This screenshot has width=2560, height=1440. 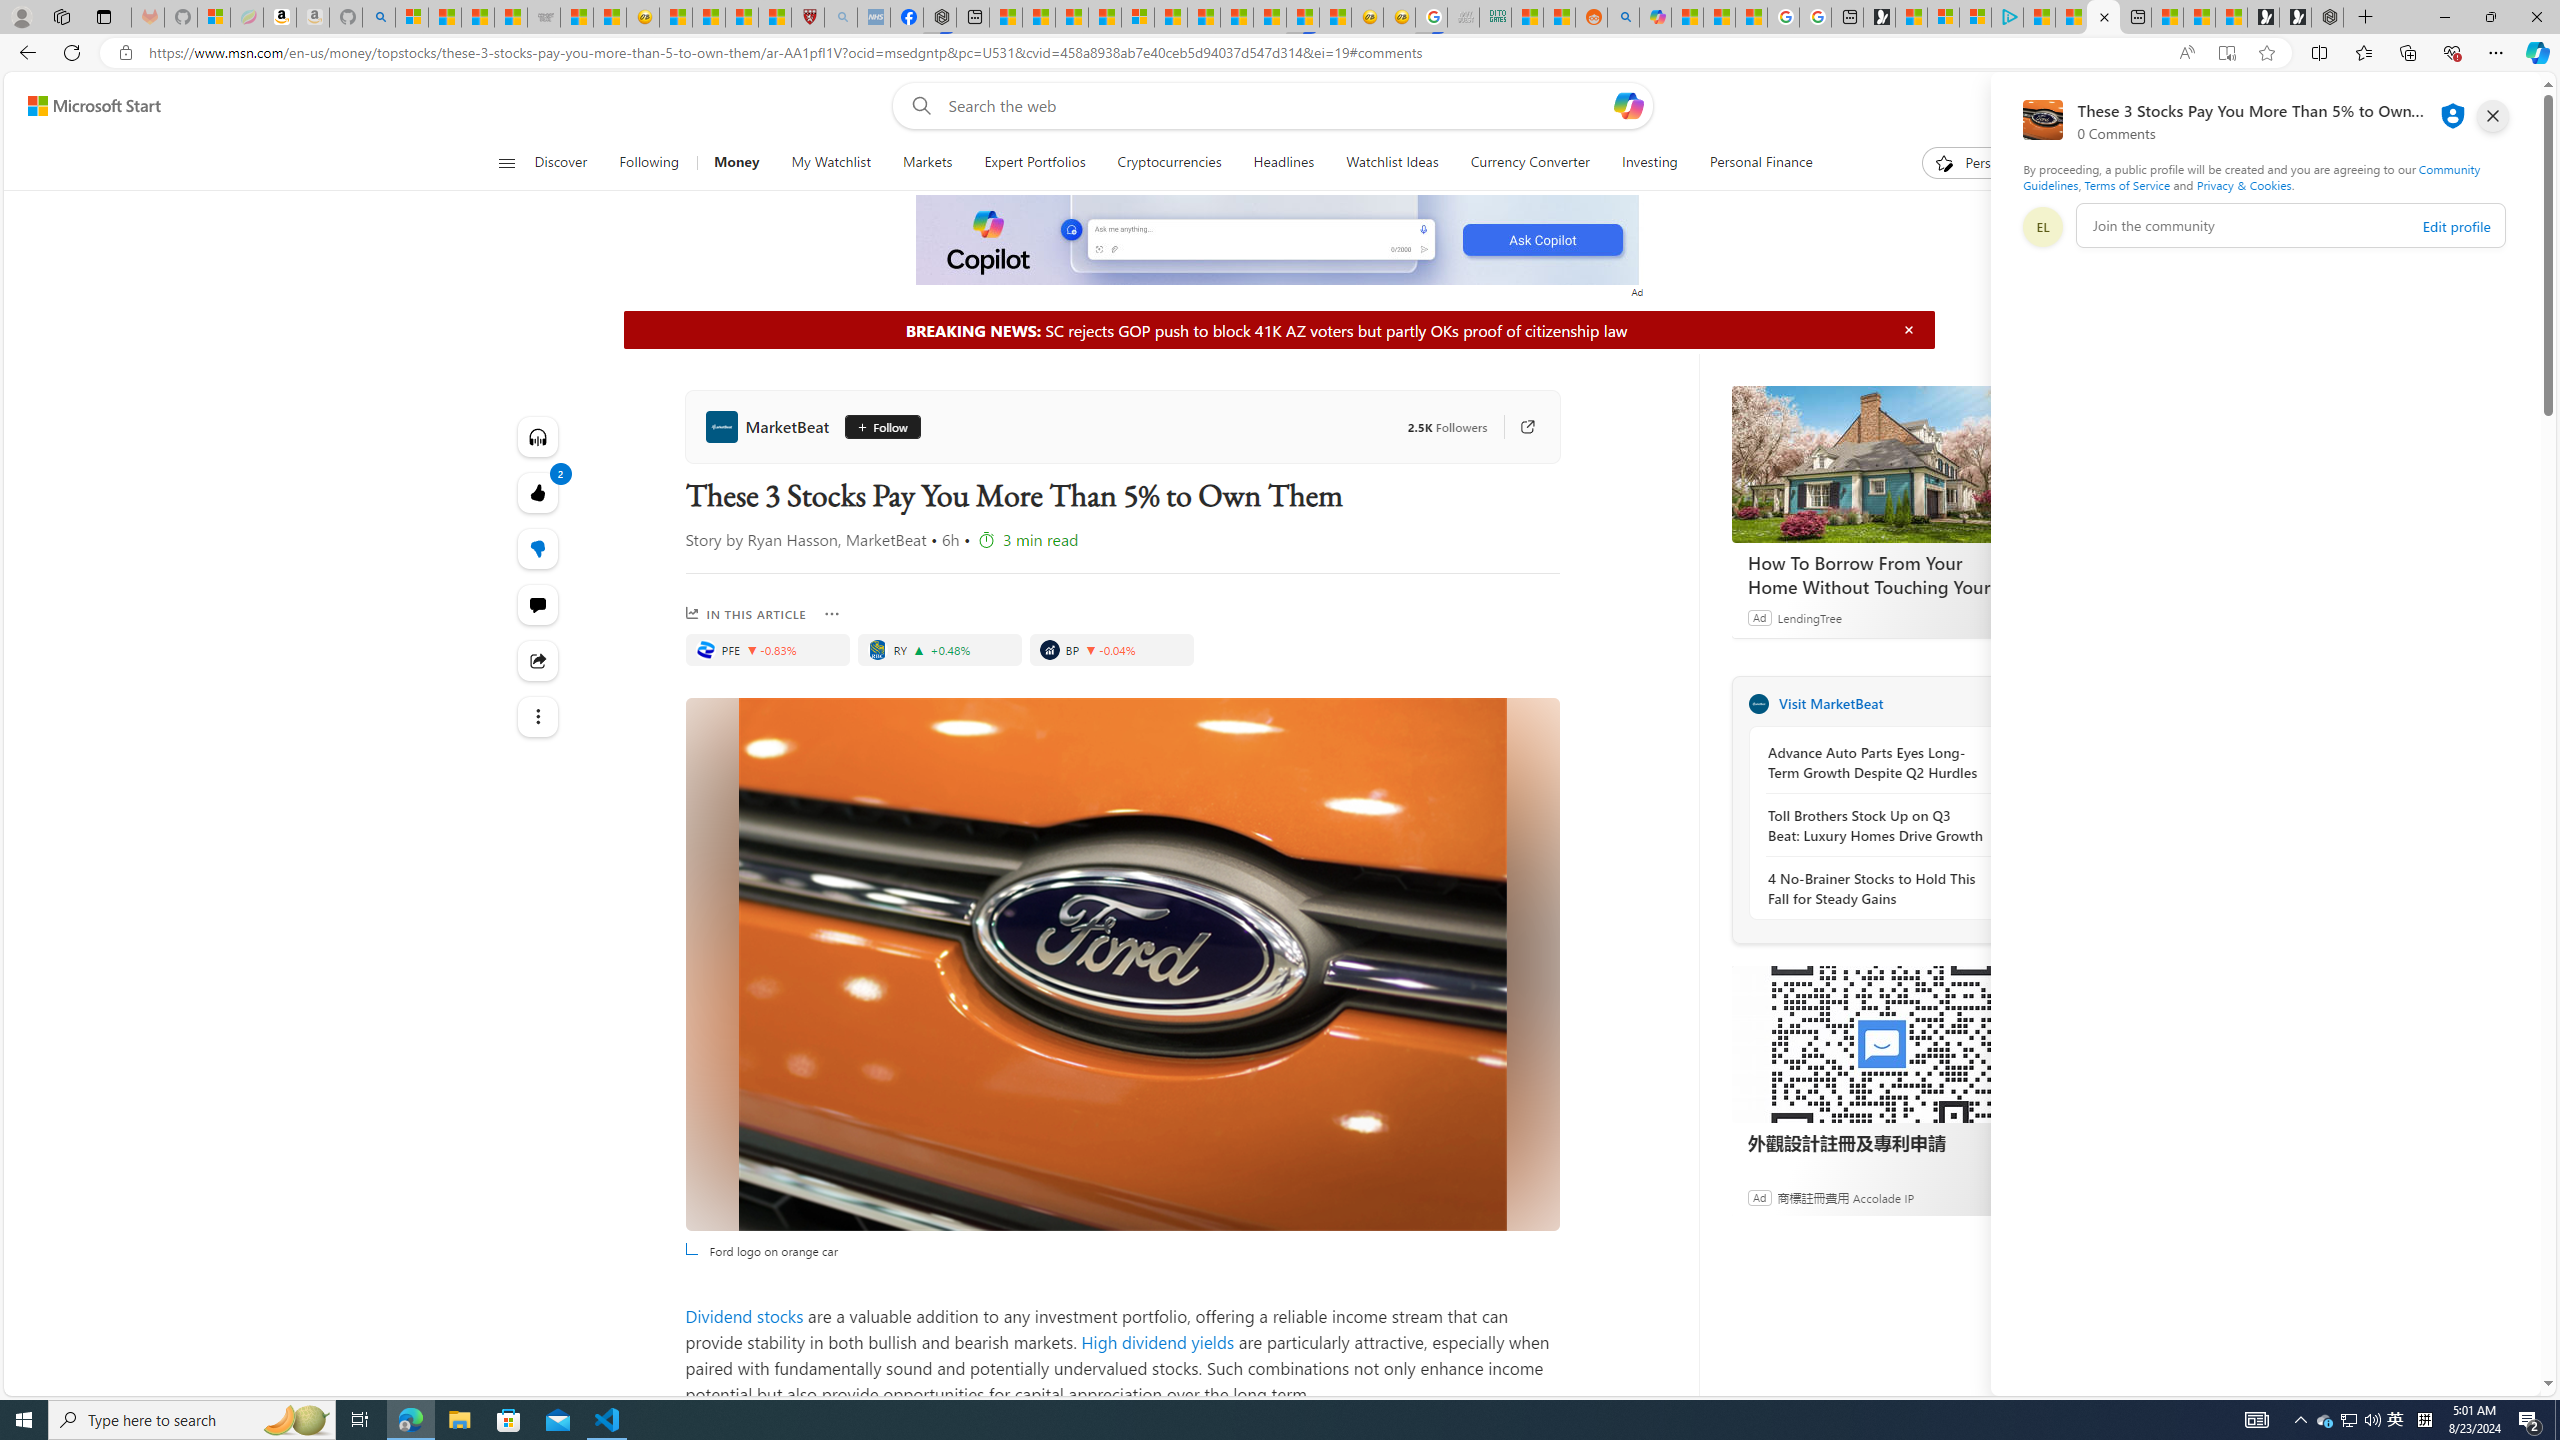 I want to click on Advance Auto Parts Eyes Long-Term Growth Despite Q2 Hurdles, so click(x=1876, y=763).